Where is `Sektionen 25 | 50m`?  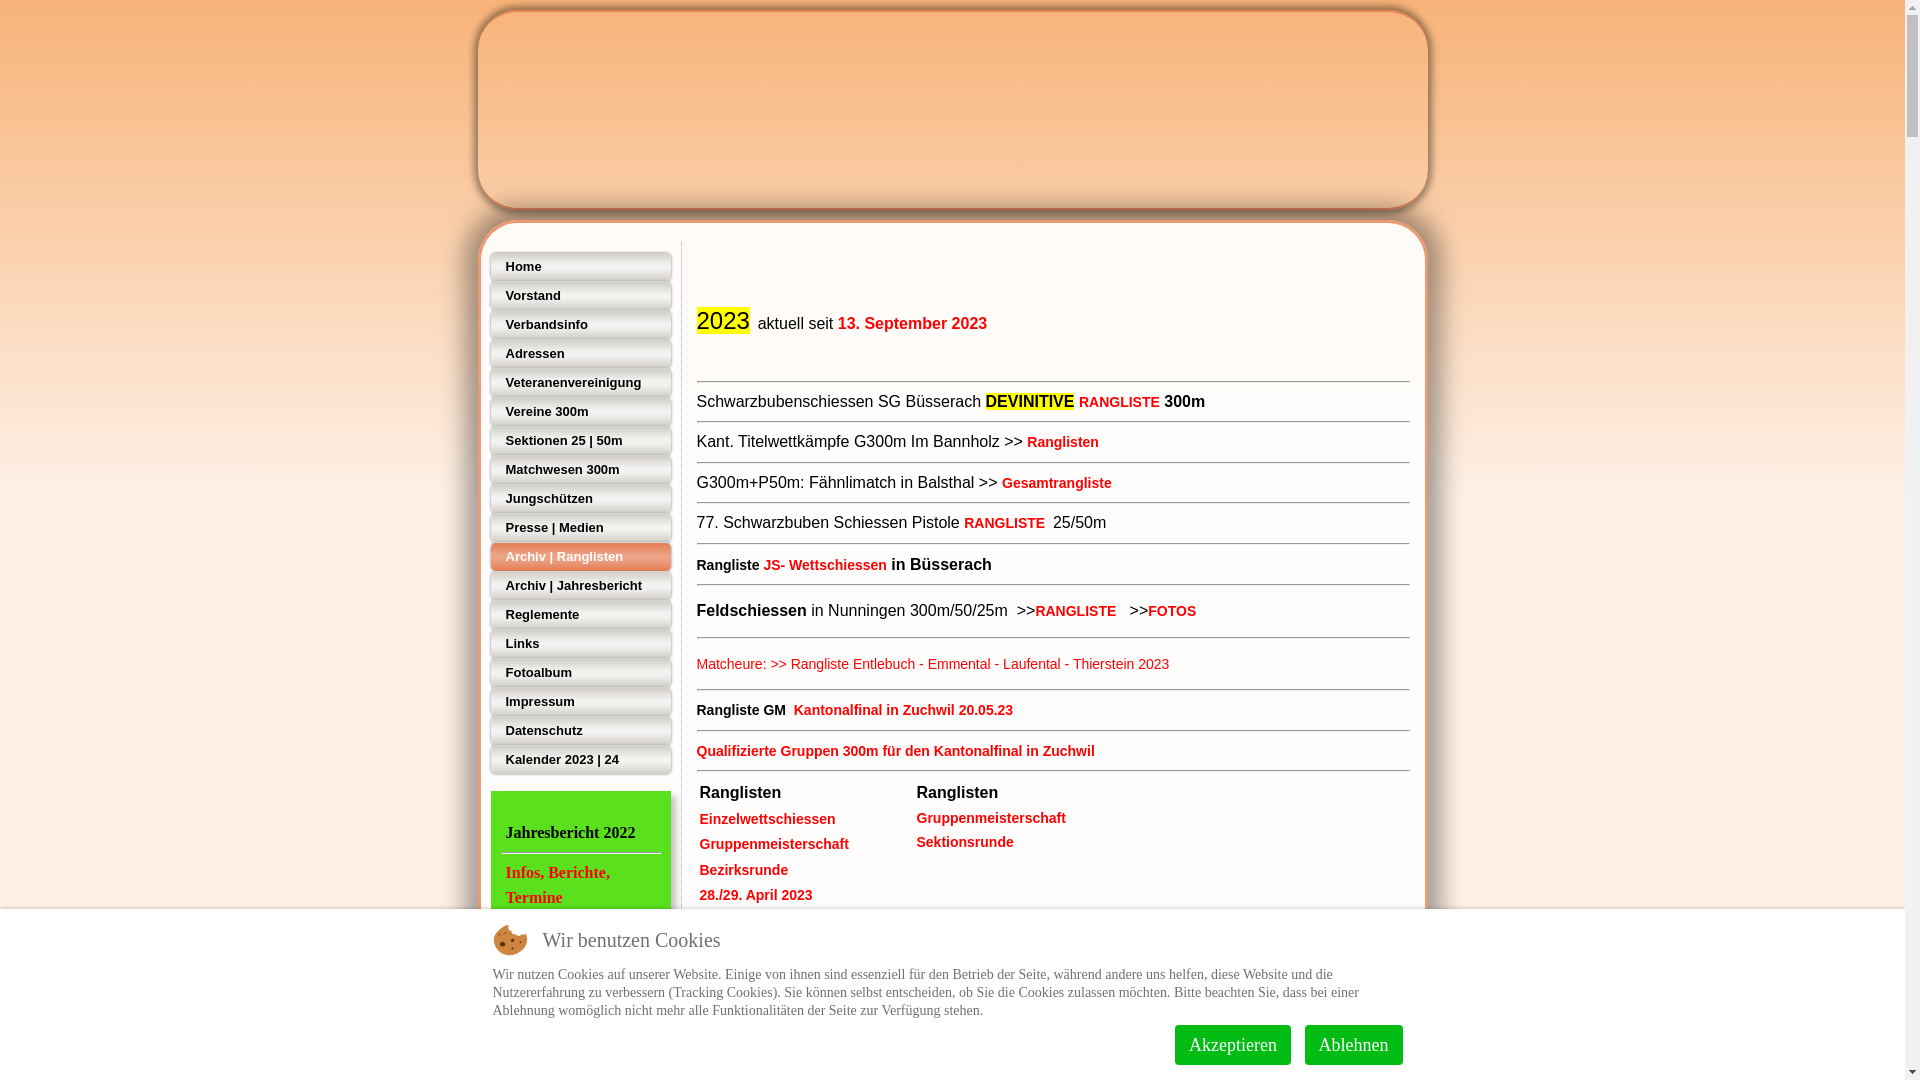
Sektionen 25 | 50m is located at coordinates (580, 441).